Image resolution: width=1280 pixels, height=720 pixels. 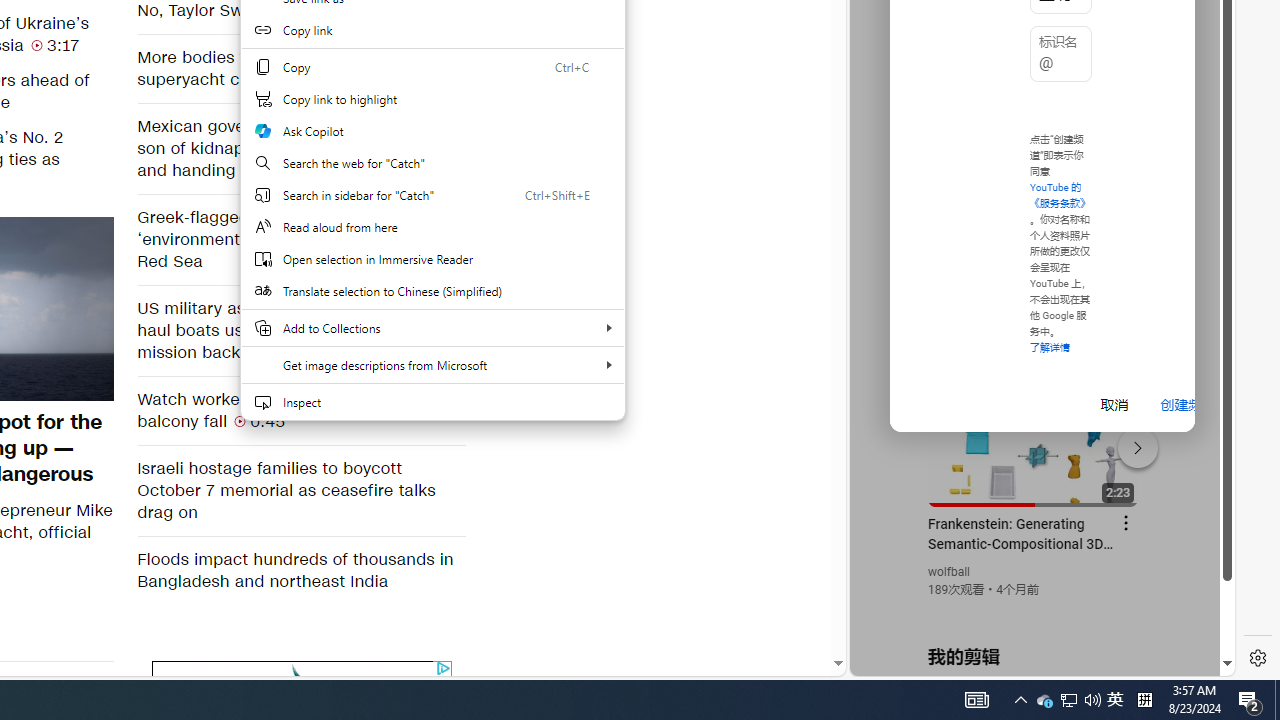 I want to click on Copy link to highlight, so click(x=432, y=98).